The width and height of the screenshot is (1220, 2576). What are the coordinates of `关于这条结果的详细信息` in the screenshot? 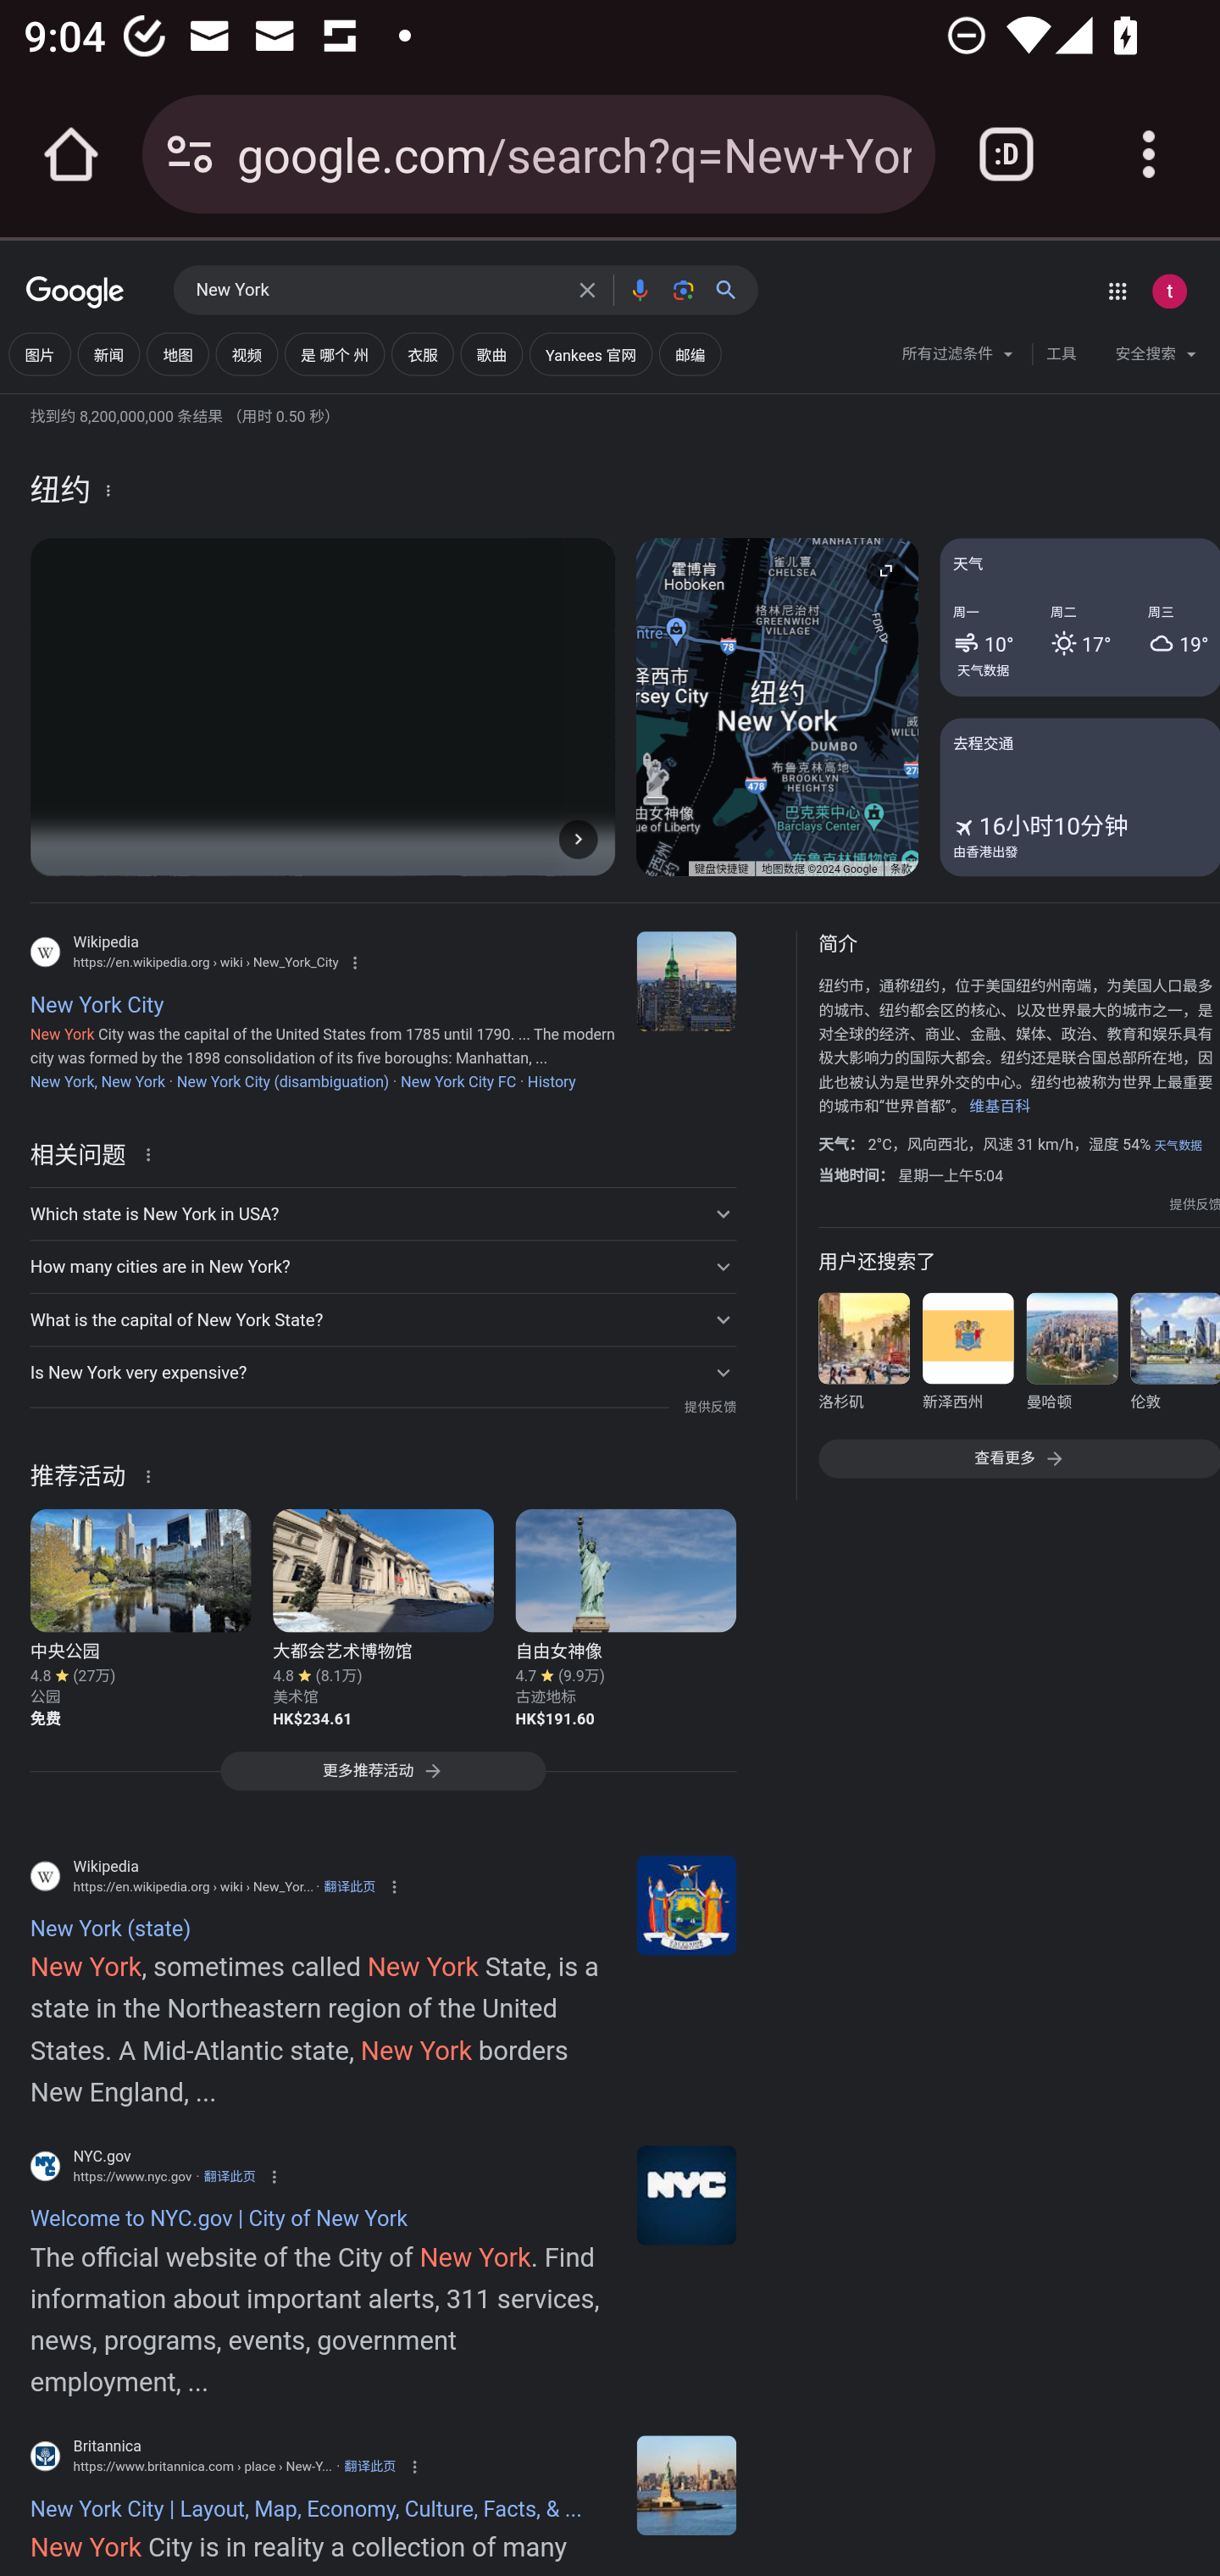 It's located at (153, 1474).